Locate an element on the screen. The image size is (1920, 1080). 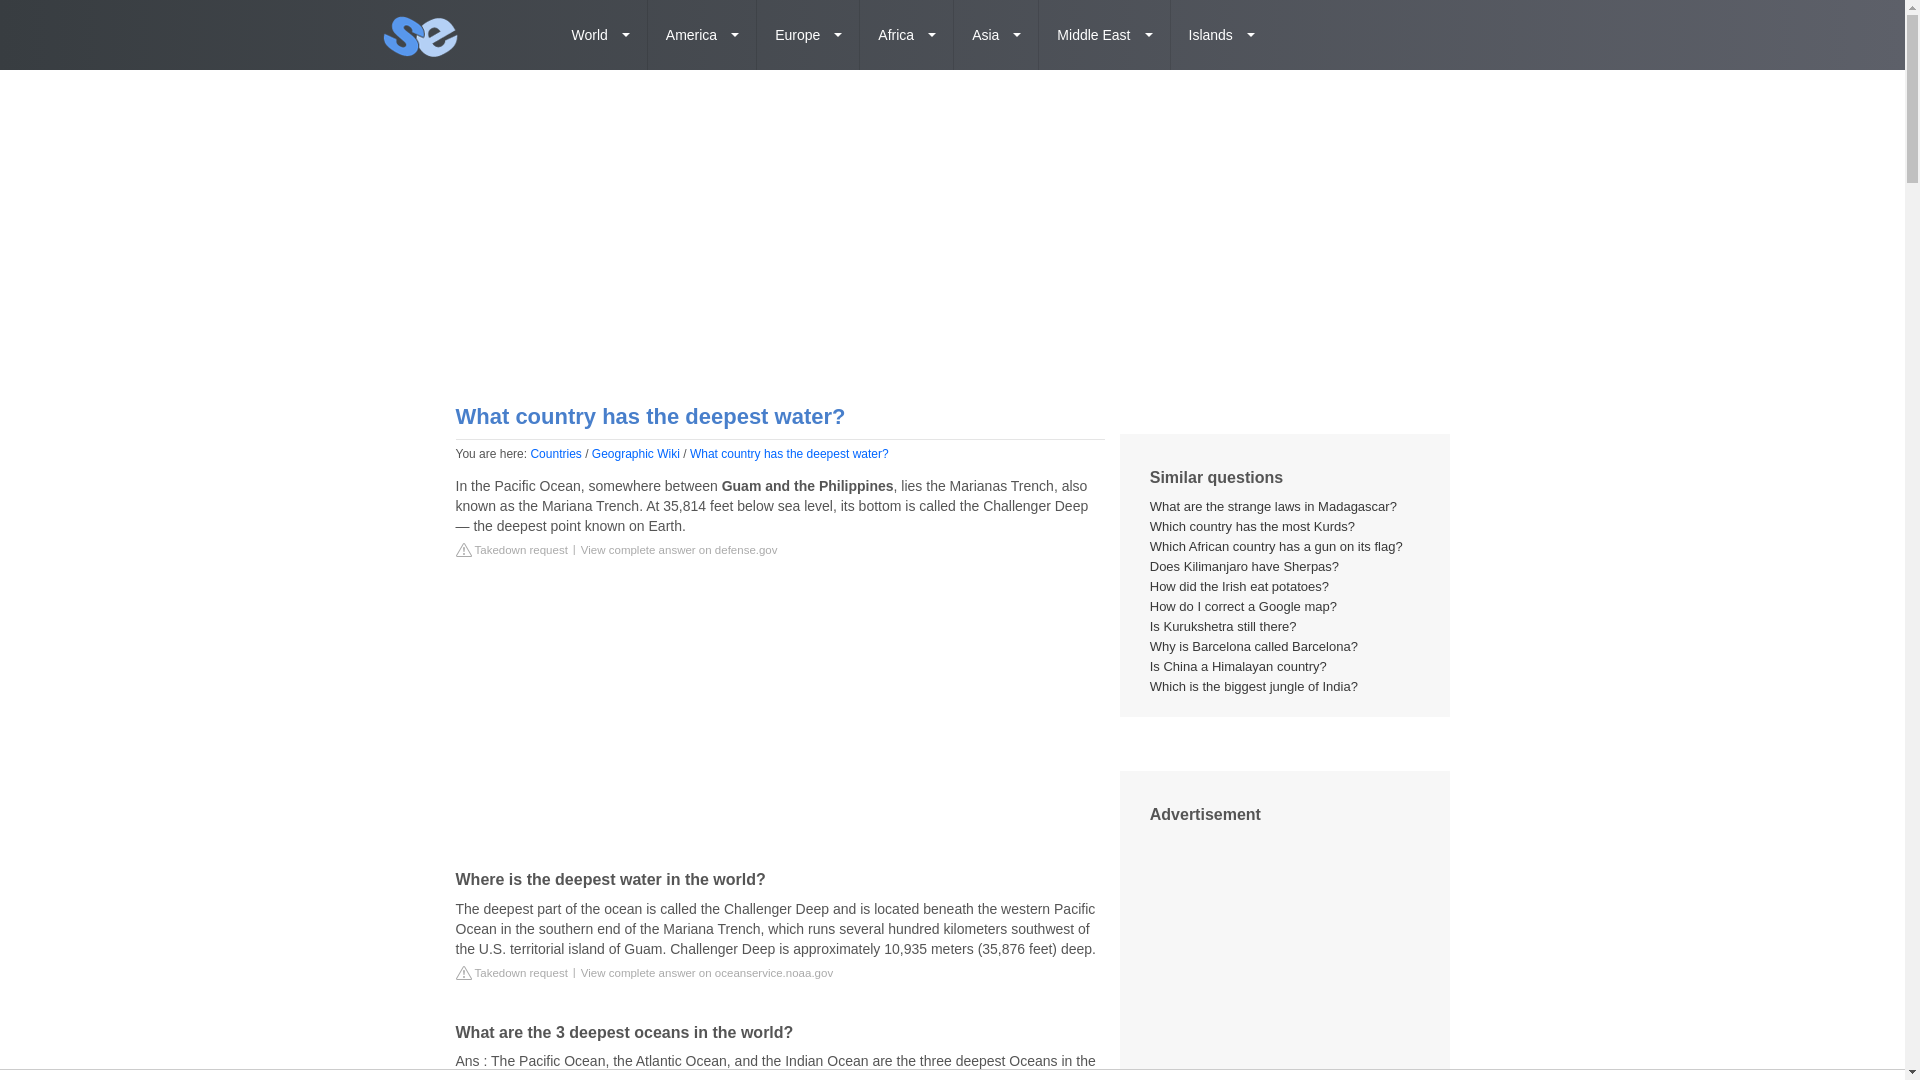
Europe is located at coordinates (808, 35).